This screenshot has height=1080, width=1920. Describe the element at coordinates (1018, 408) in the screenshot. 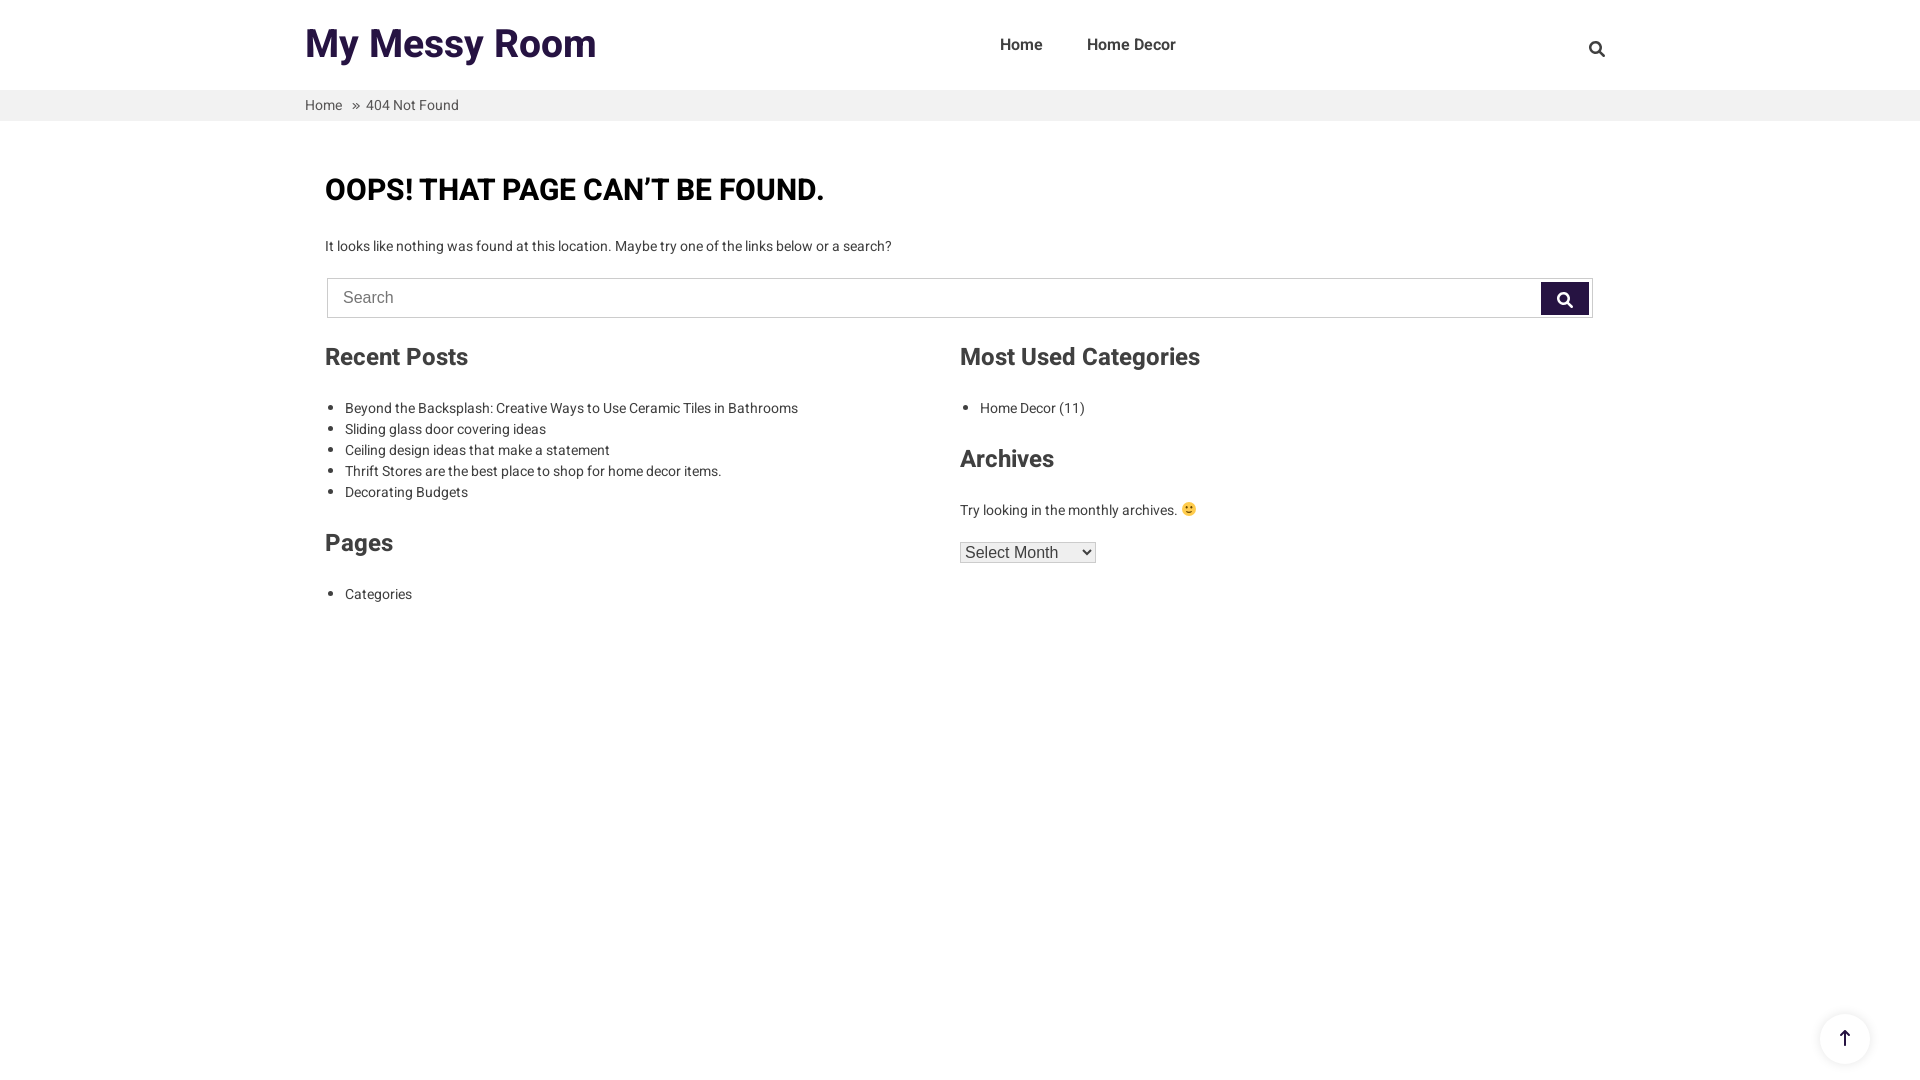

I see `Home Decor` at that location.